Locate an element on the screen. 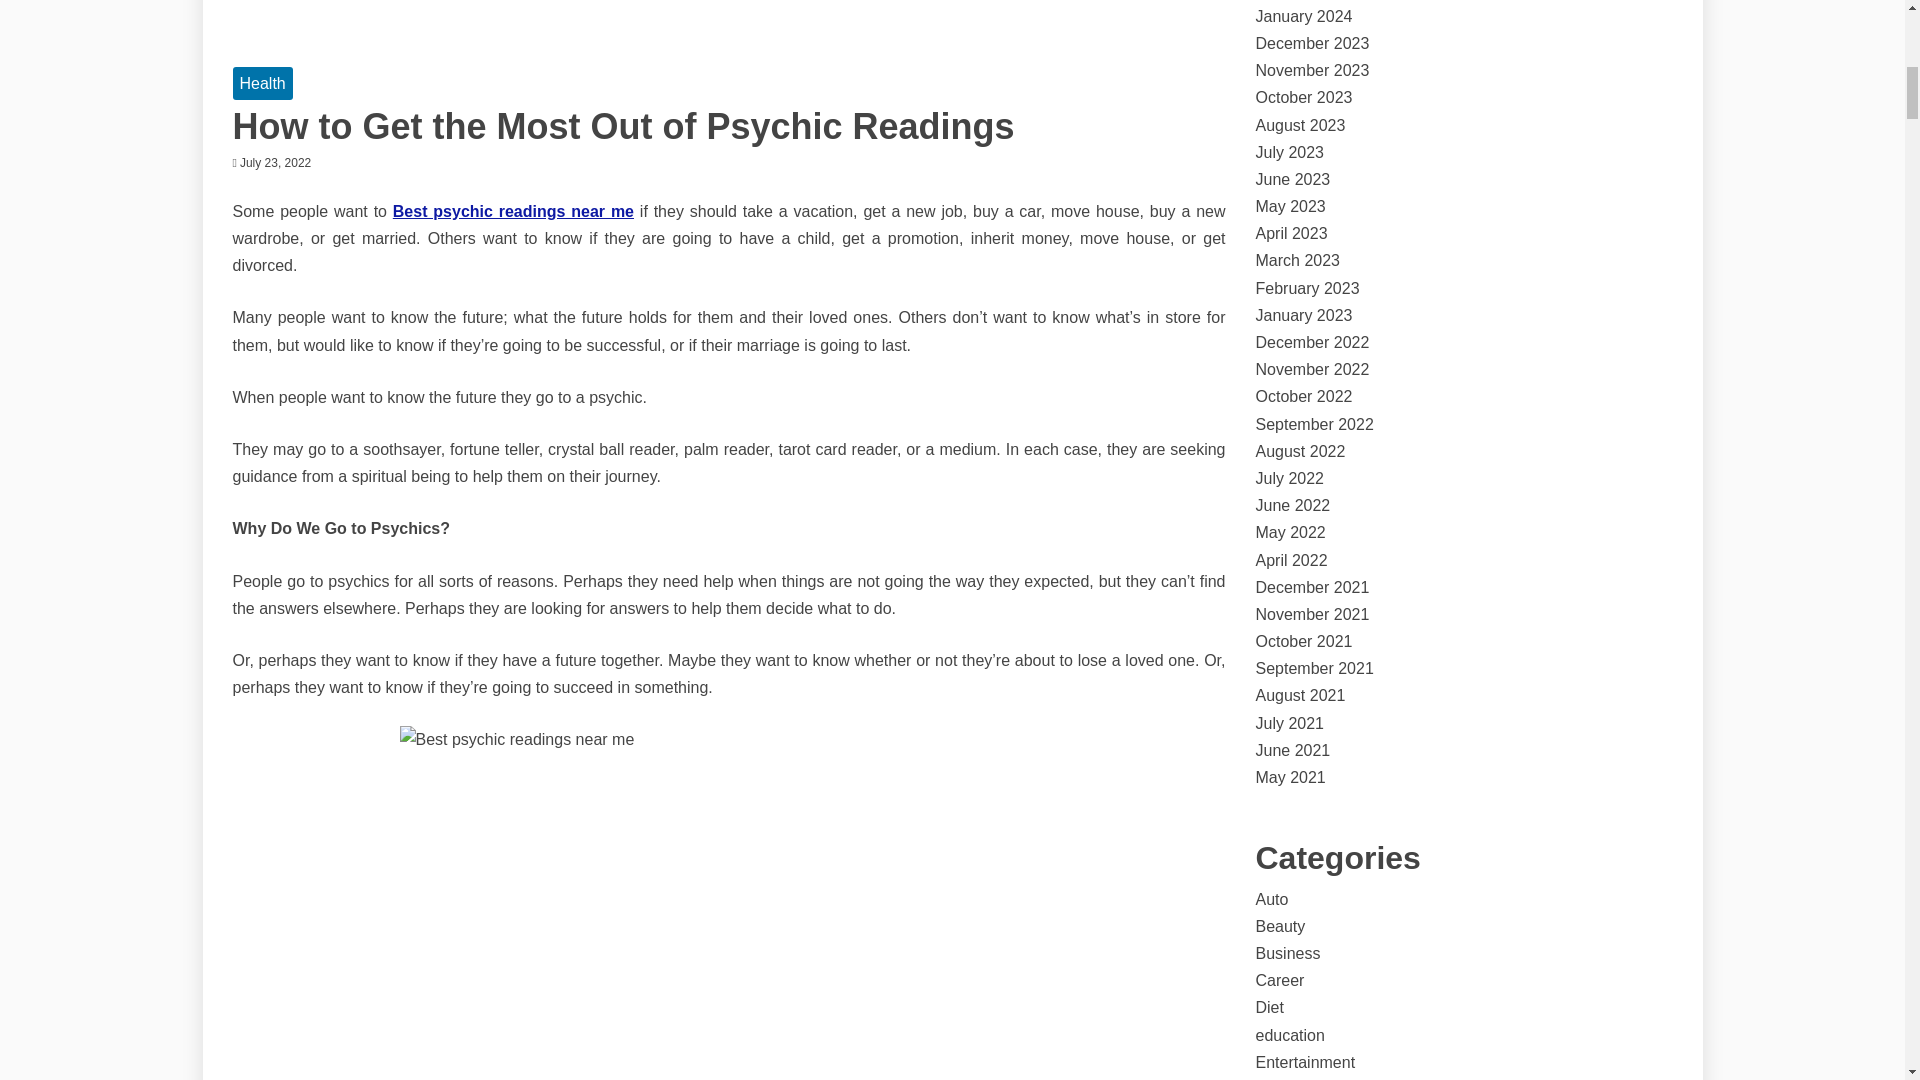 Image resolution: width=1920 pixels, height=1080 pixels. July 23, 2022 is located at coordinates (276, 162).